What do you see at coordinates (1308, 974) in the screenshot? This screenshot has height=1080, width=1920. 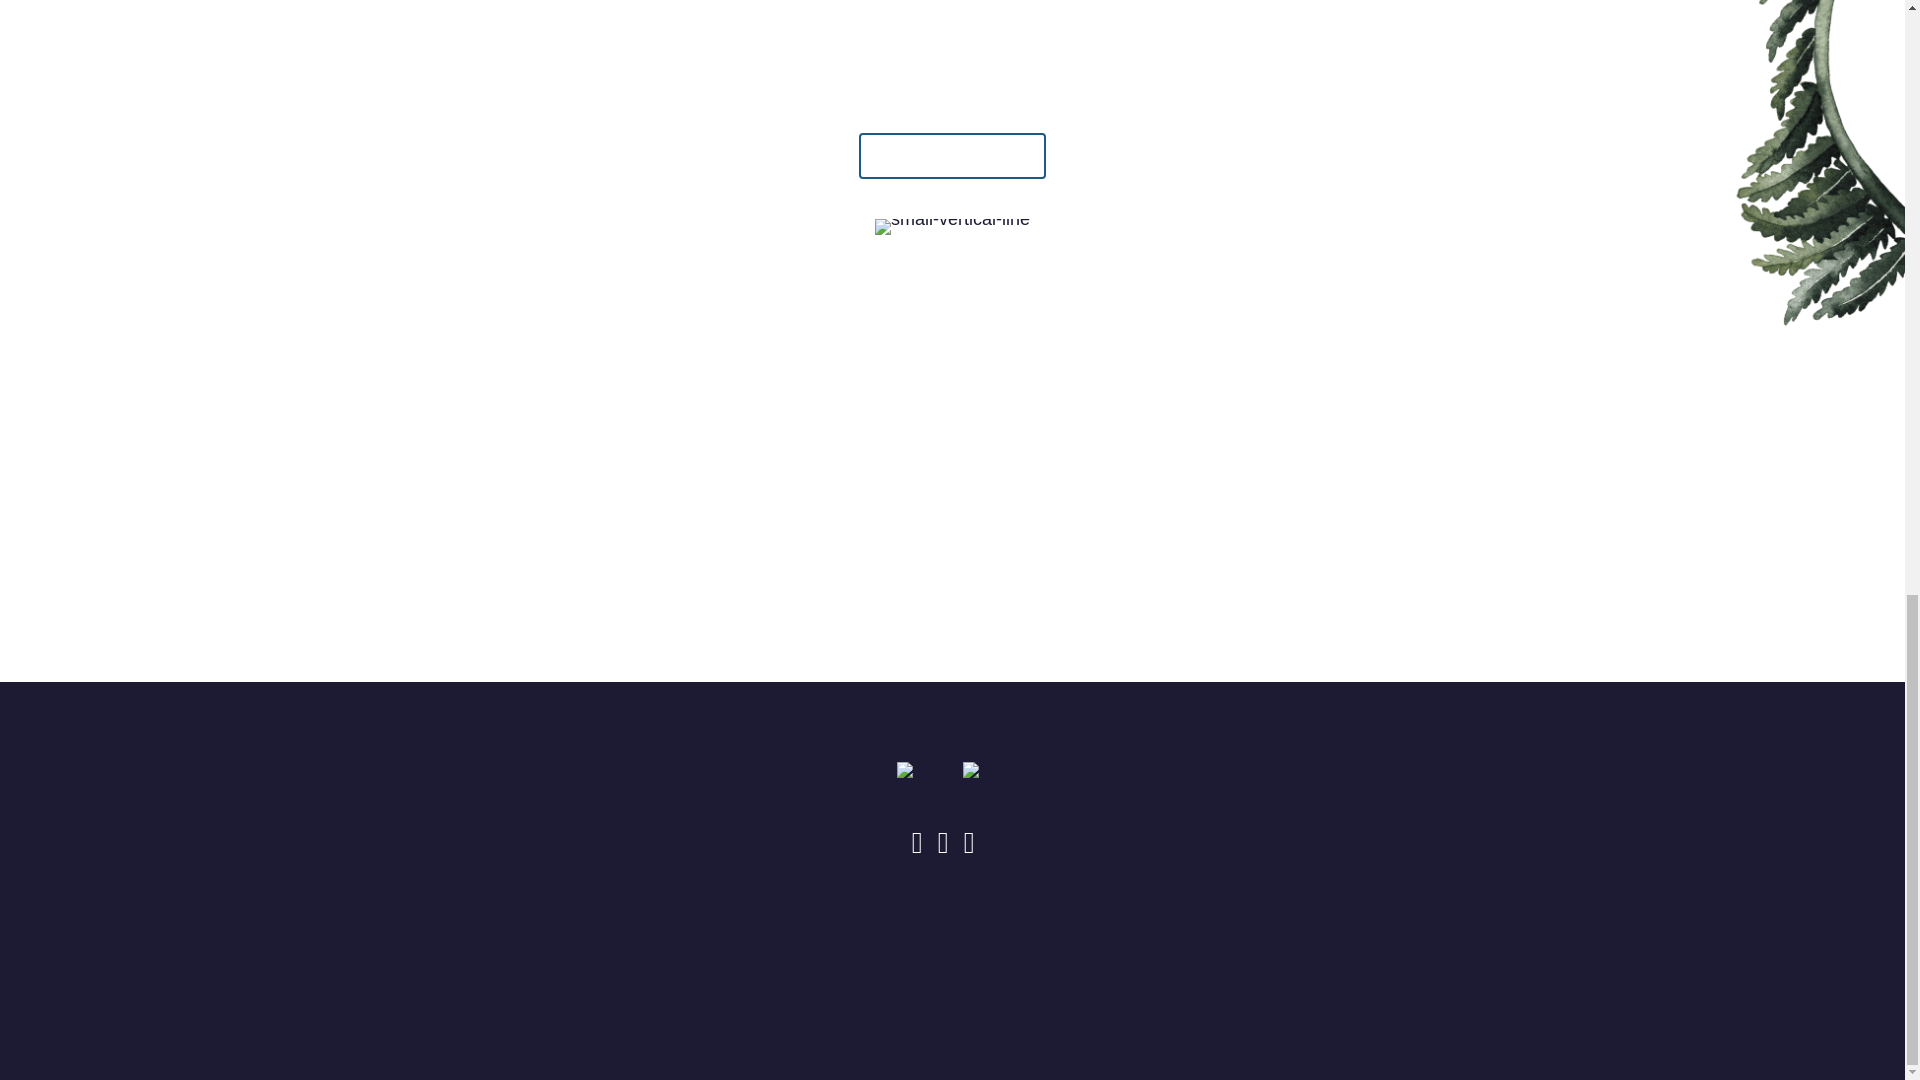 I see `LOGIN` at bounding box center [1308, 974].